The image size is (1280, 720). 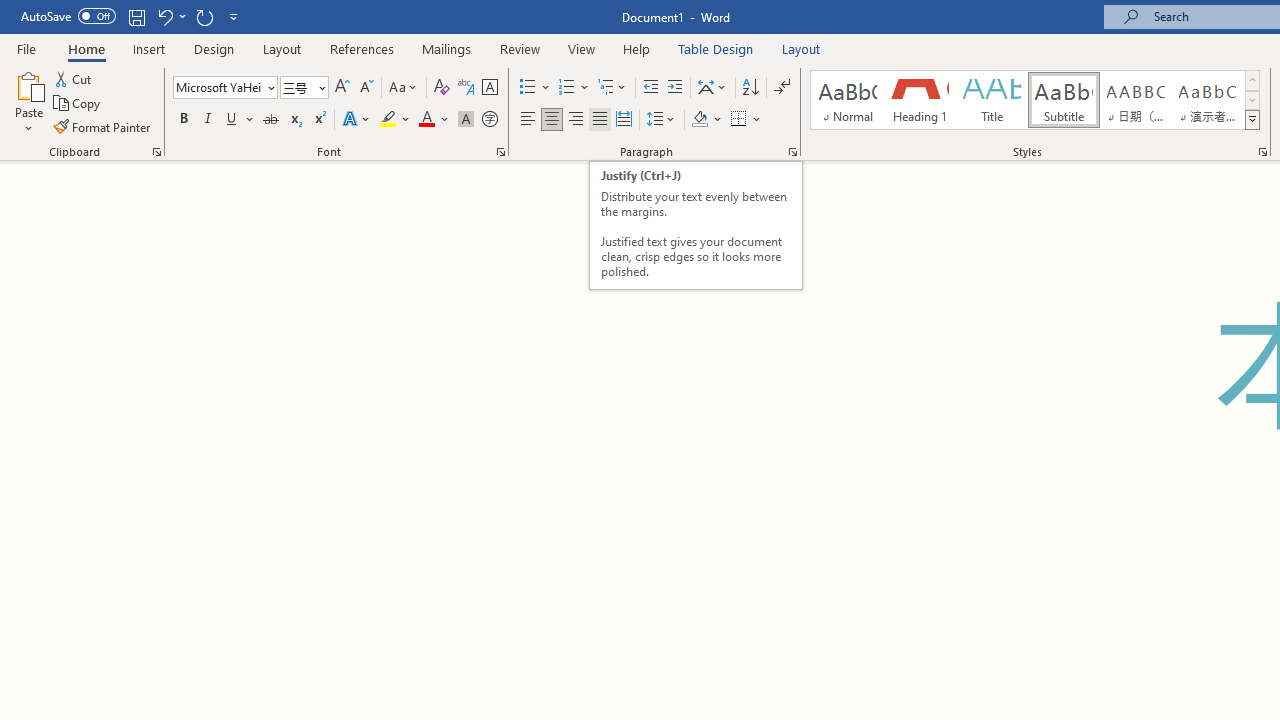 I want to click on Clear Formatting, so click(x=442, y=88).